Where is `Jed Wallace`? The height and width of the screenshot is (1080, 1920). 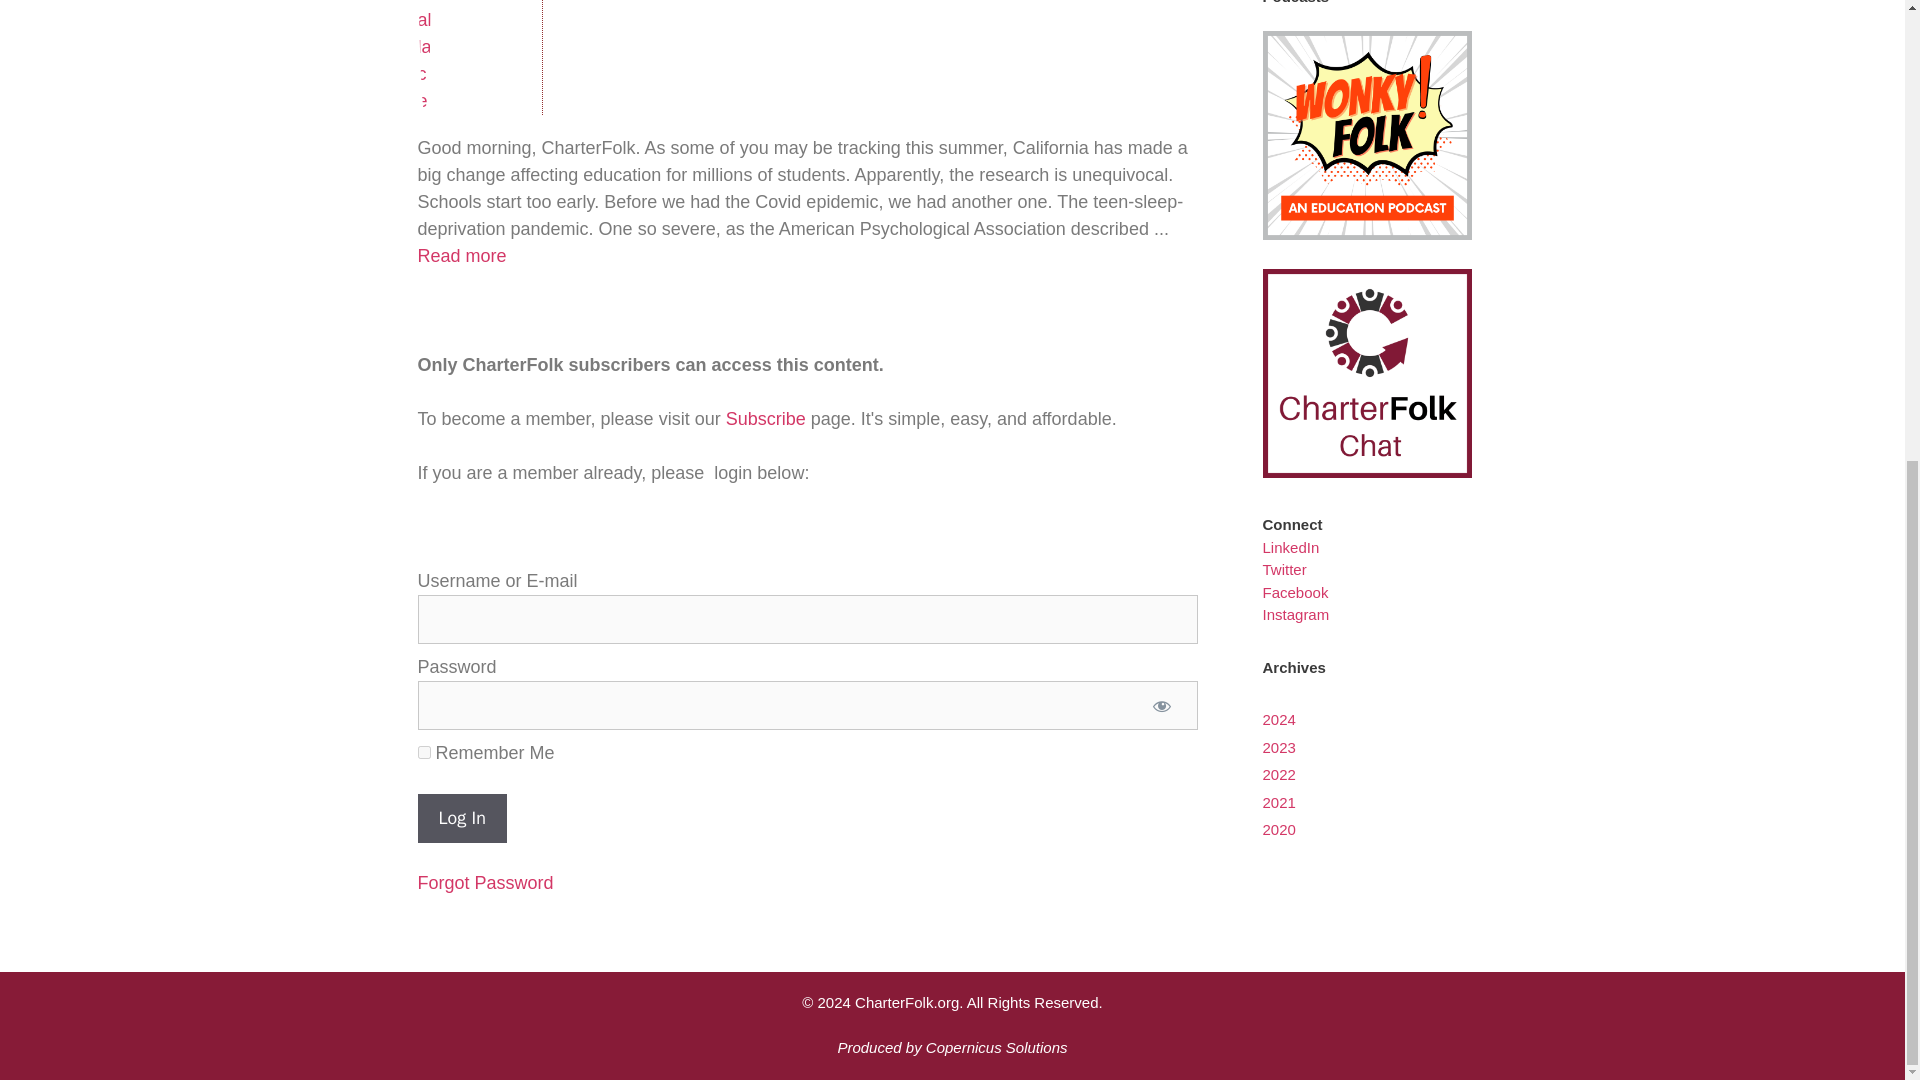 Jed Wallace is located at coordinates (476, 57).